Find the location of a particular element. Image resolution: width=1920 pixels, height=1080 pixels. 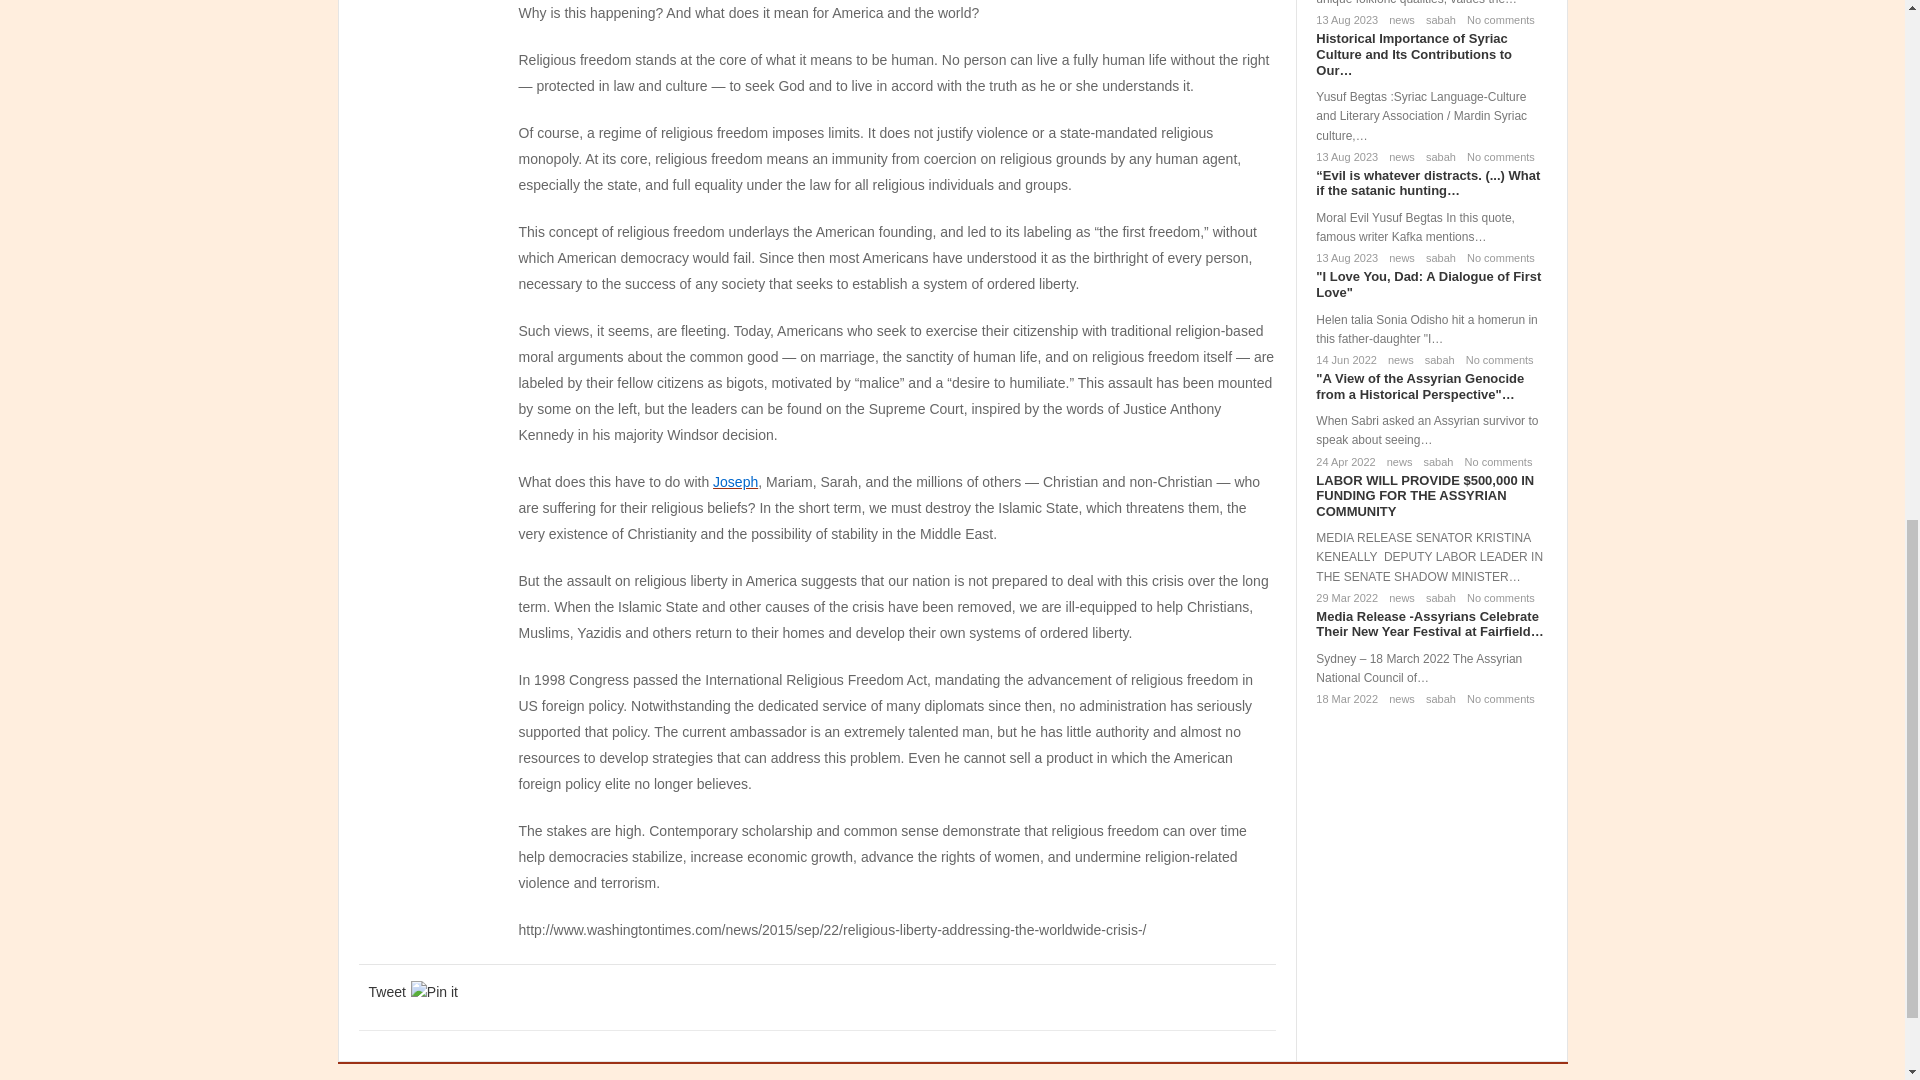

I Love You, Dad: A Dialogue of First Love is located at coordinates (1428, 284).